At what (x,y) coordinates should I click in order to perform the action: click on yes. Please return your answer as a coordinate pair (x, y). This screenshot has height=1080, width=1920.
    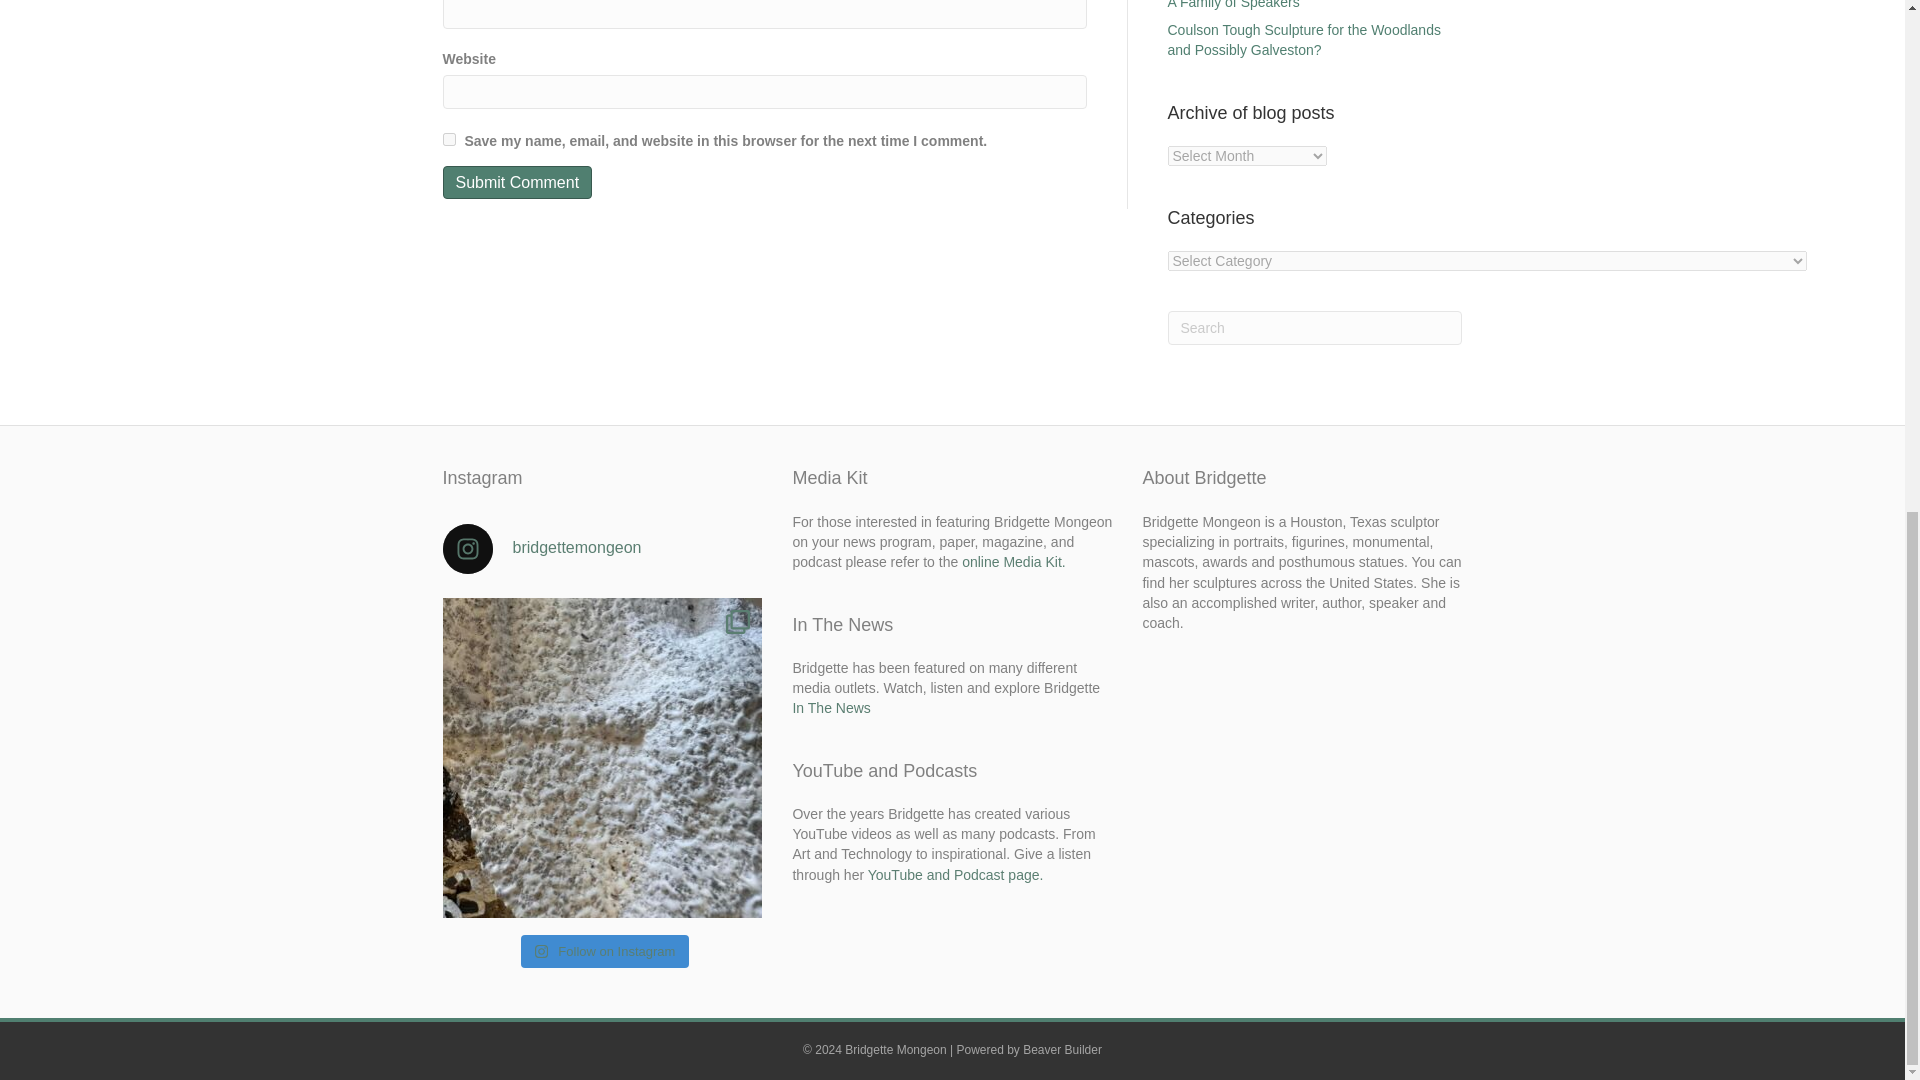
    Looking at the image, I should click on (448, 138).